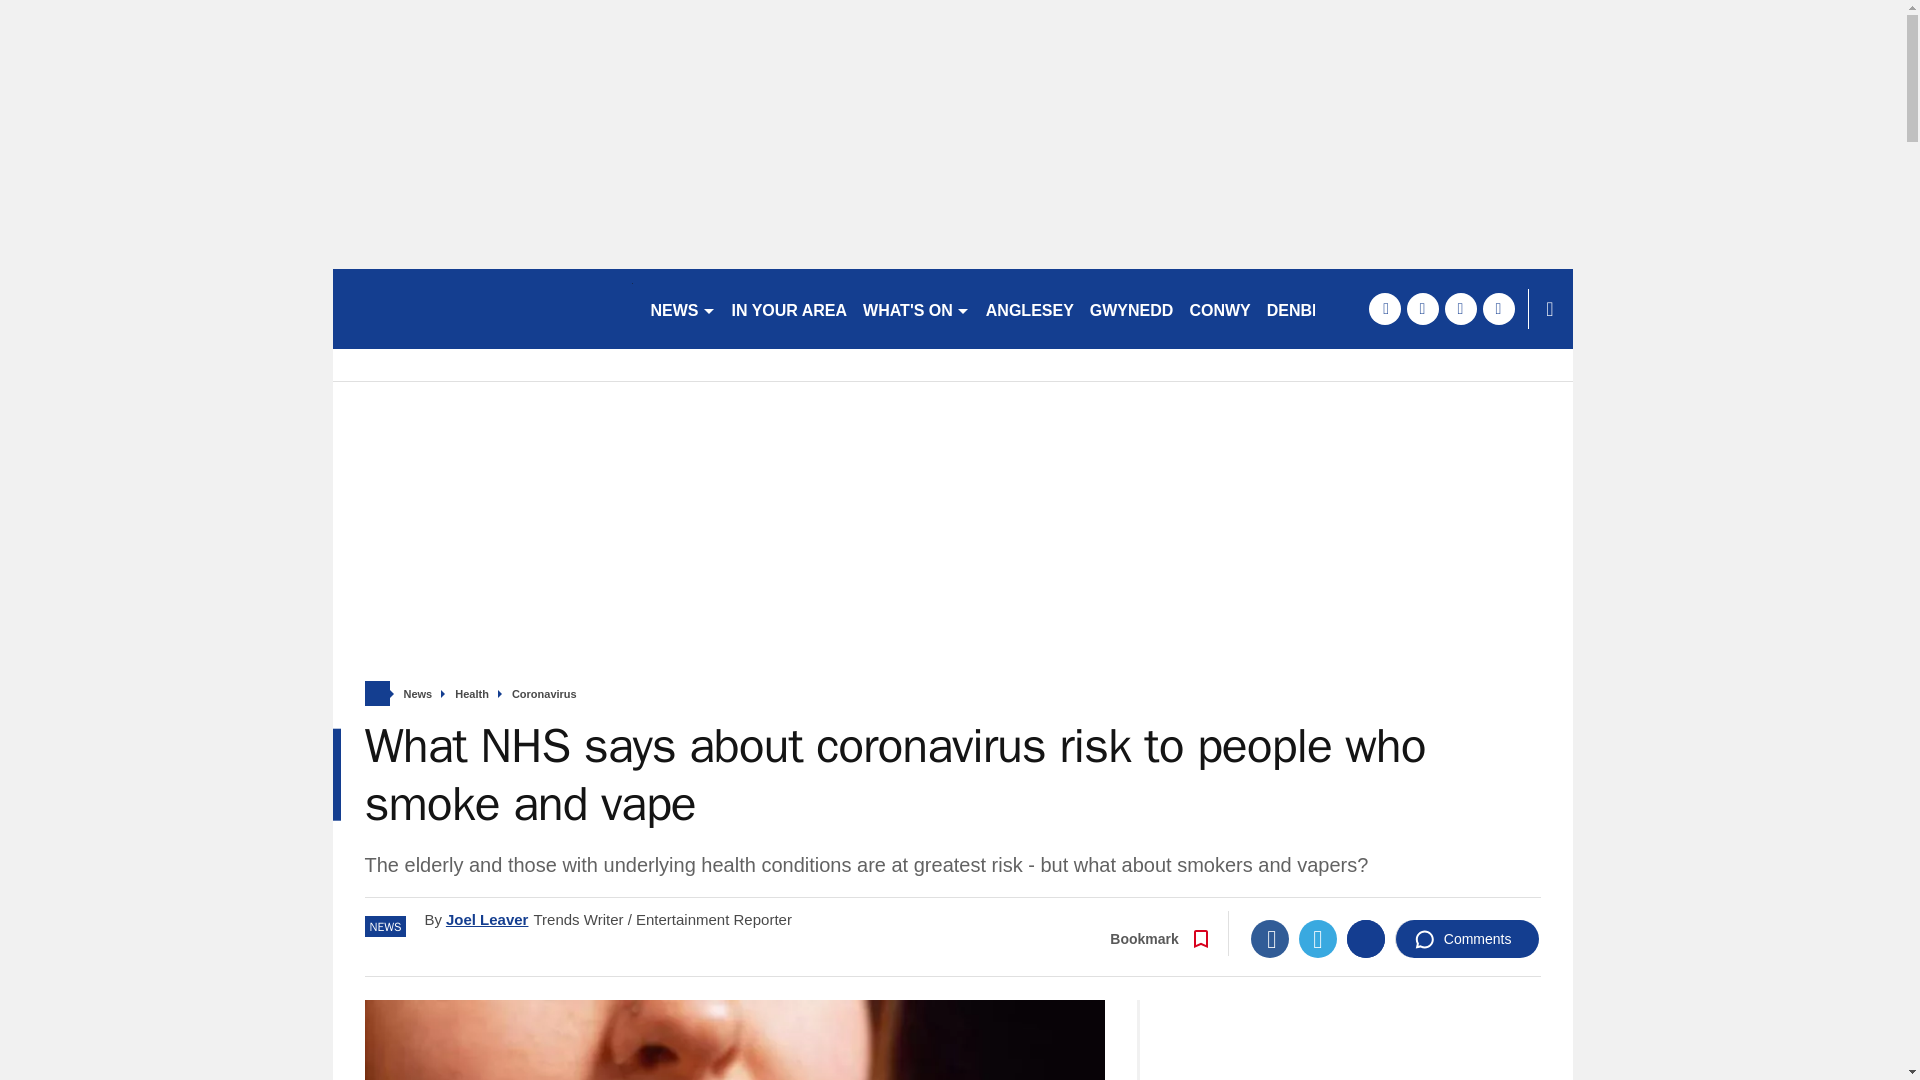  What do you see at coordinates (1132, 308) in the screenshot?
I see `GWYNEDD` at bounding box center [1132, 308].